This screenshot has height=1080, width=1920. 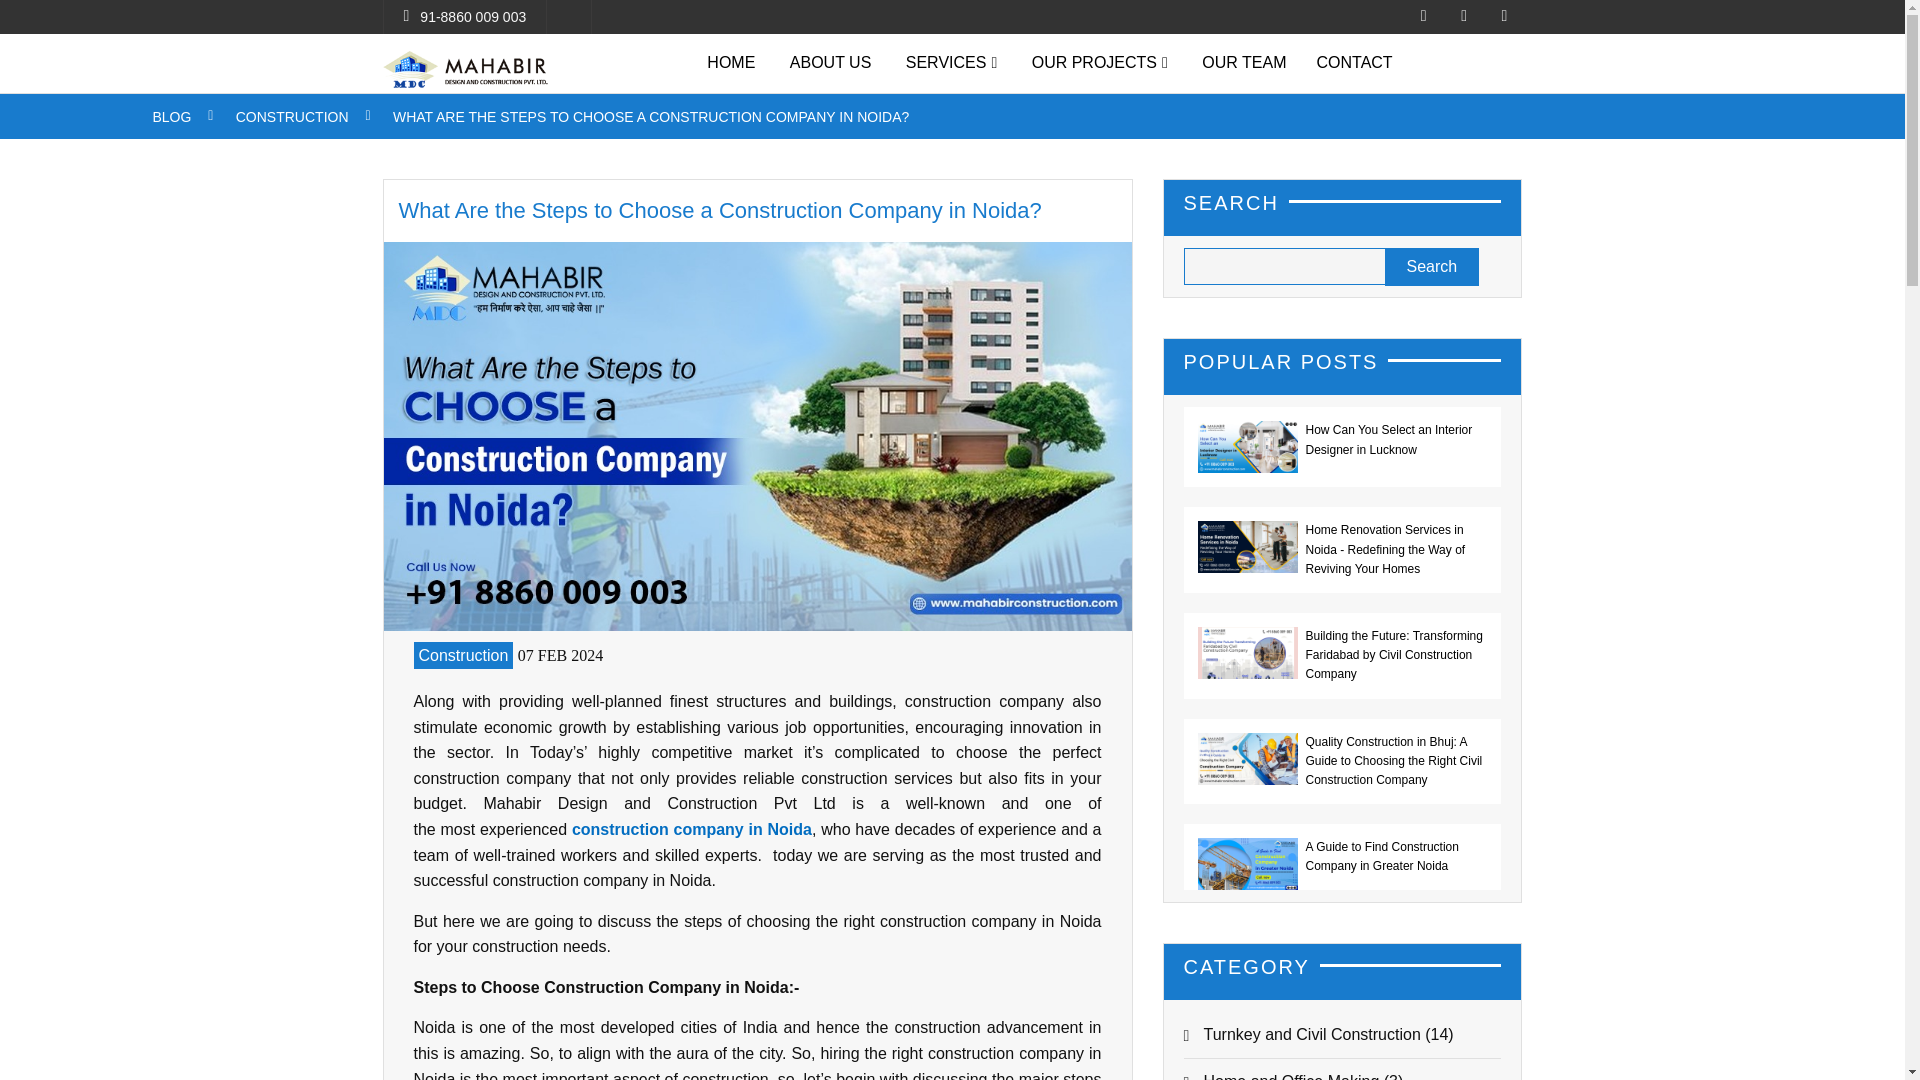 What do you see at coordinates (1354, 62) in the screenshot?
I see `CONTACT` at bounding box center [1354, 62].